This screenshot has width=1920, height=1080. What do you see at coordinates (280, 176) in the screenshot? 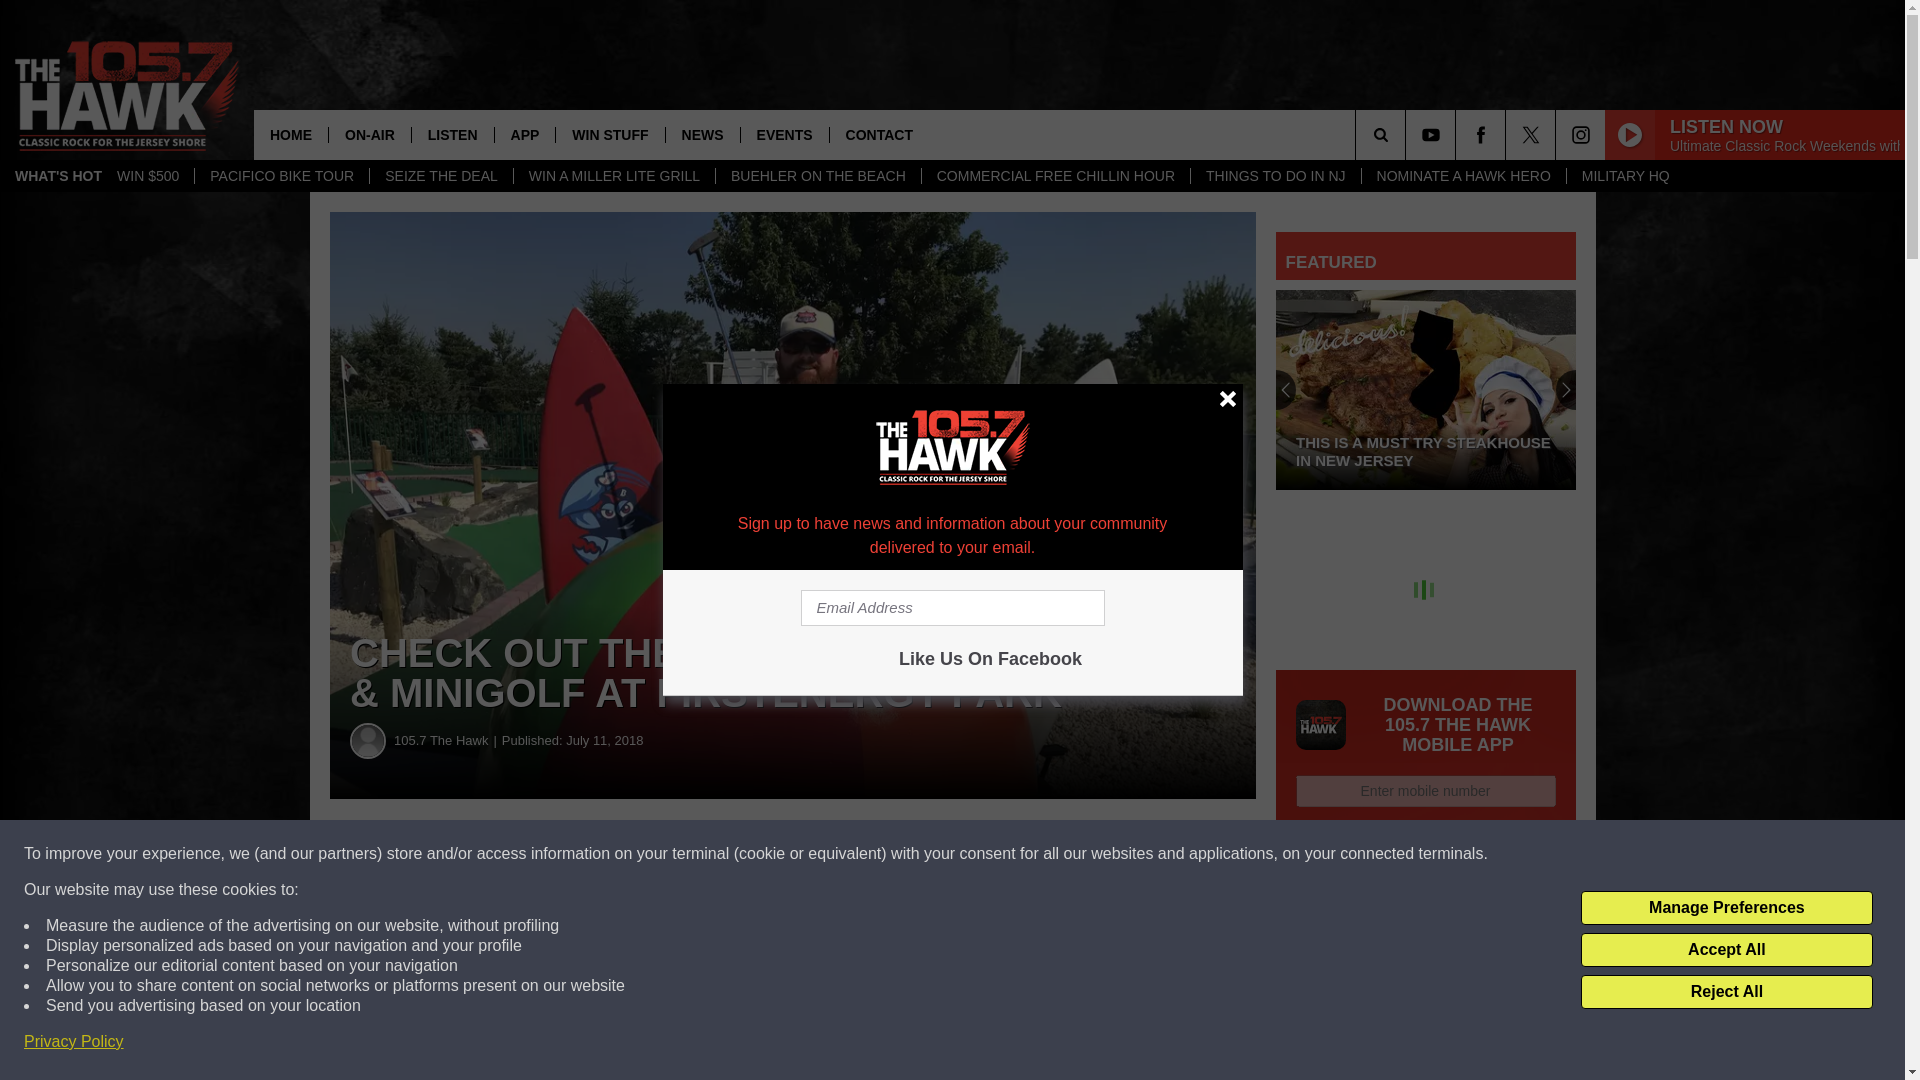
I see `PACIFICO BIKE TOUR` at bounding box center [280, 176].